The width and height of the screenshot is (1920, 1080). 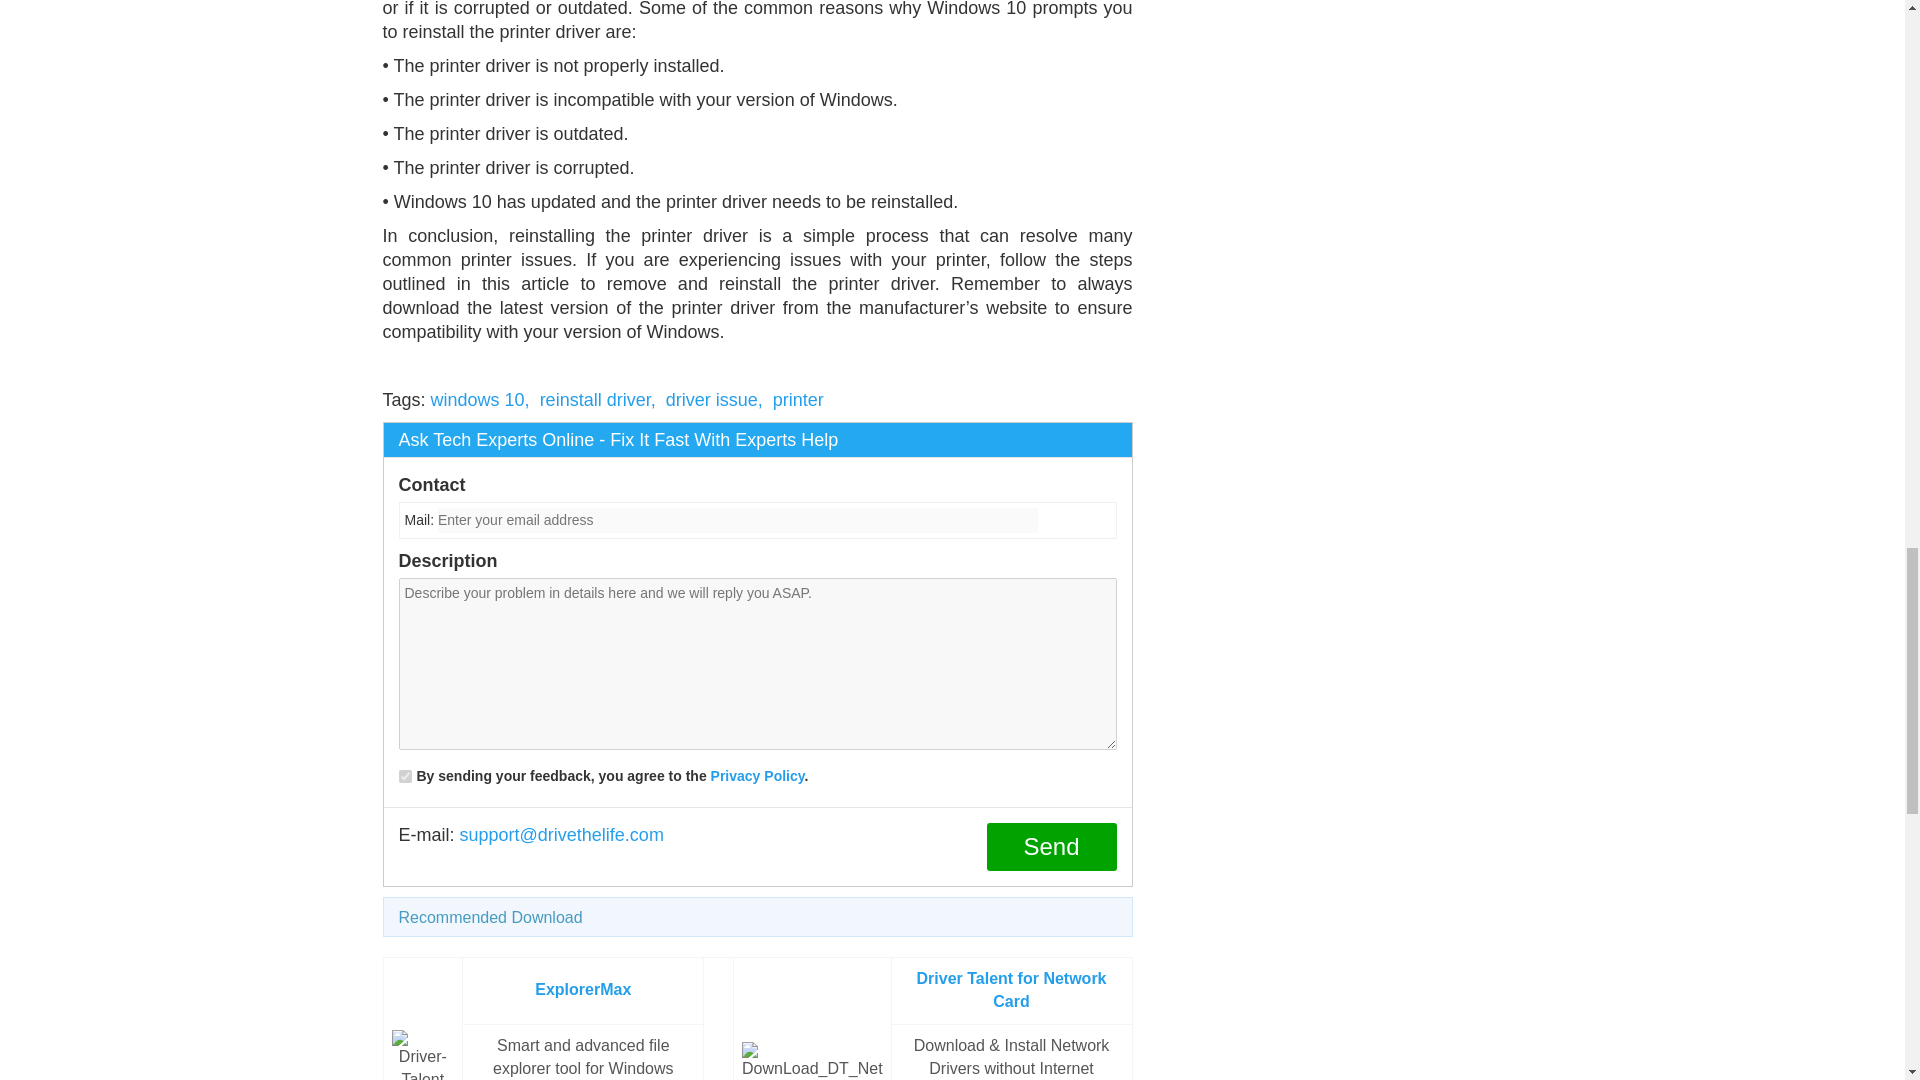 What do you see at coordinates (1012, 989) in the screenshot?
I see `Driver Talent for Network Card` at bounding box center [1012, 989].